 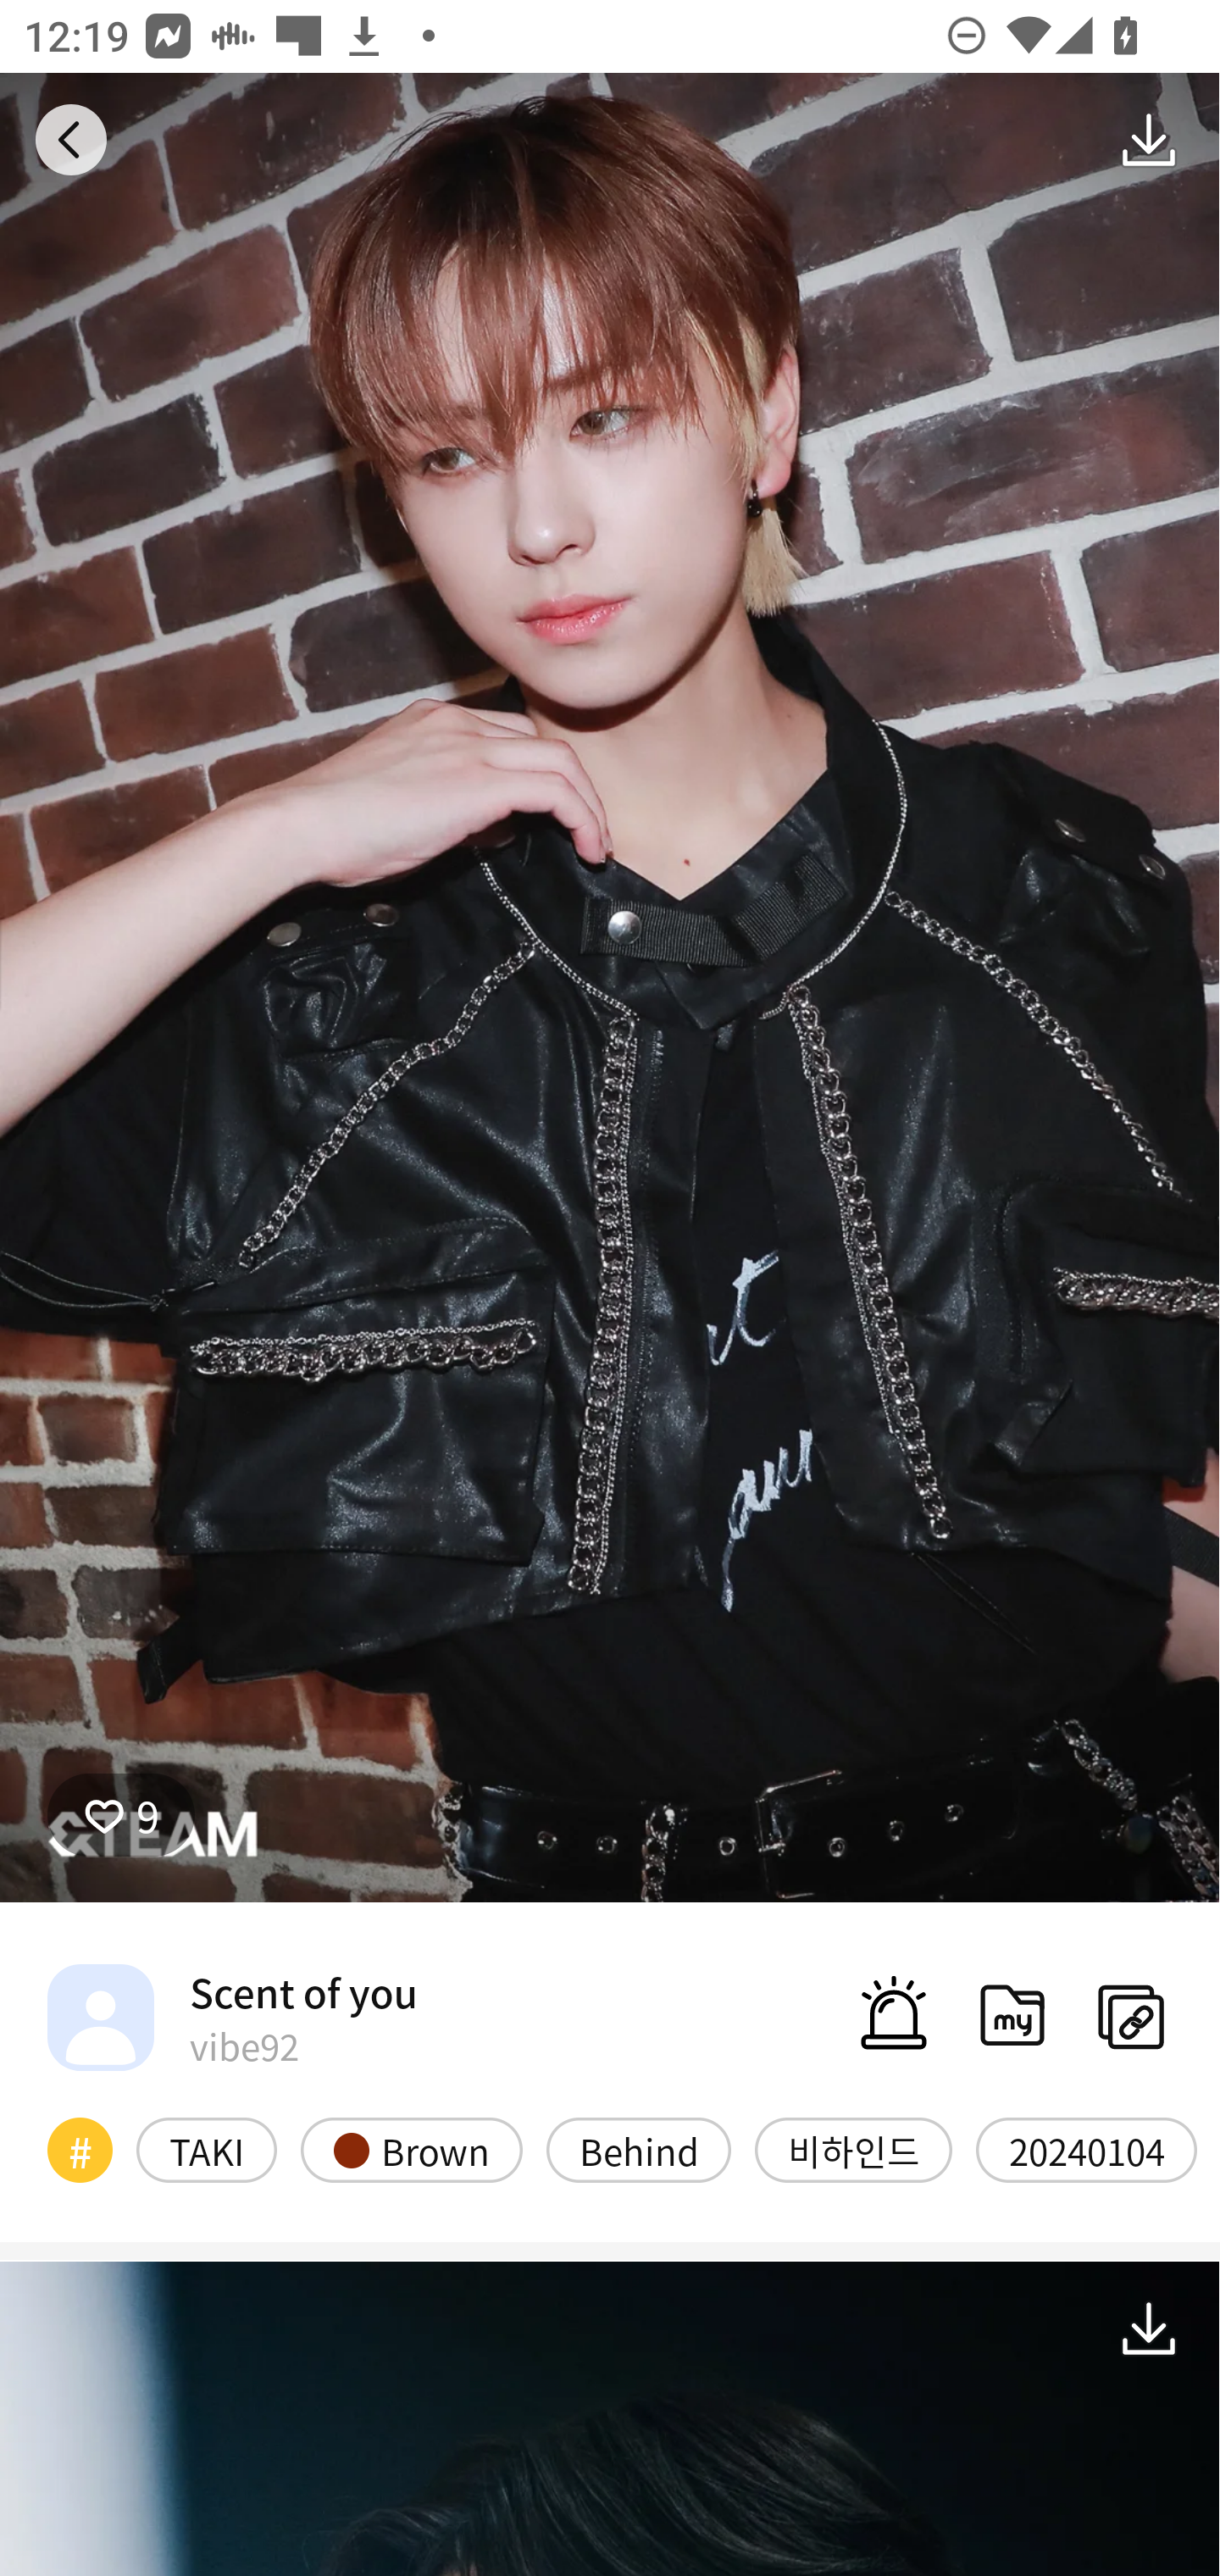 What do you see at coordinates (207, 2149) in the screenshot?
I see `TAKI` at bounding box center [207, 2149].